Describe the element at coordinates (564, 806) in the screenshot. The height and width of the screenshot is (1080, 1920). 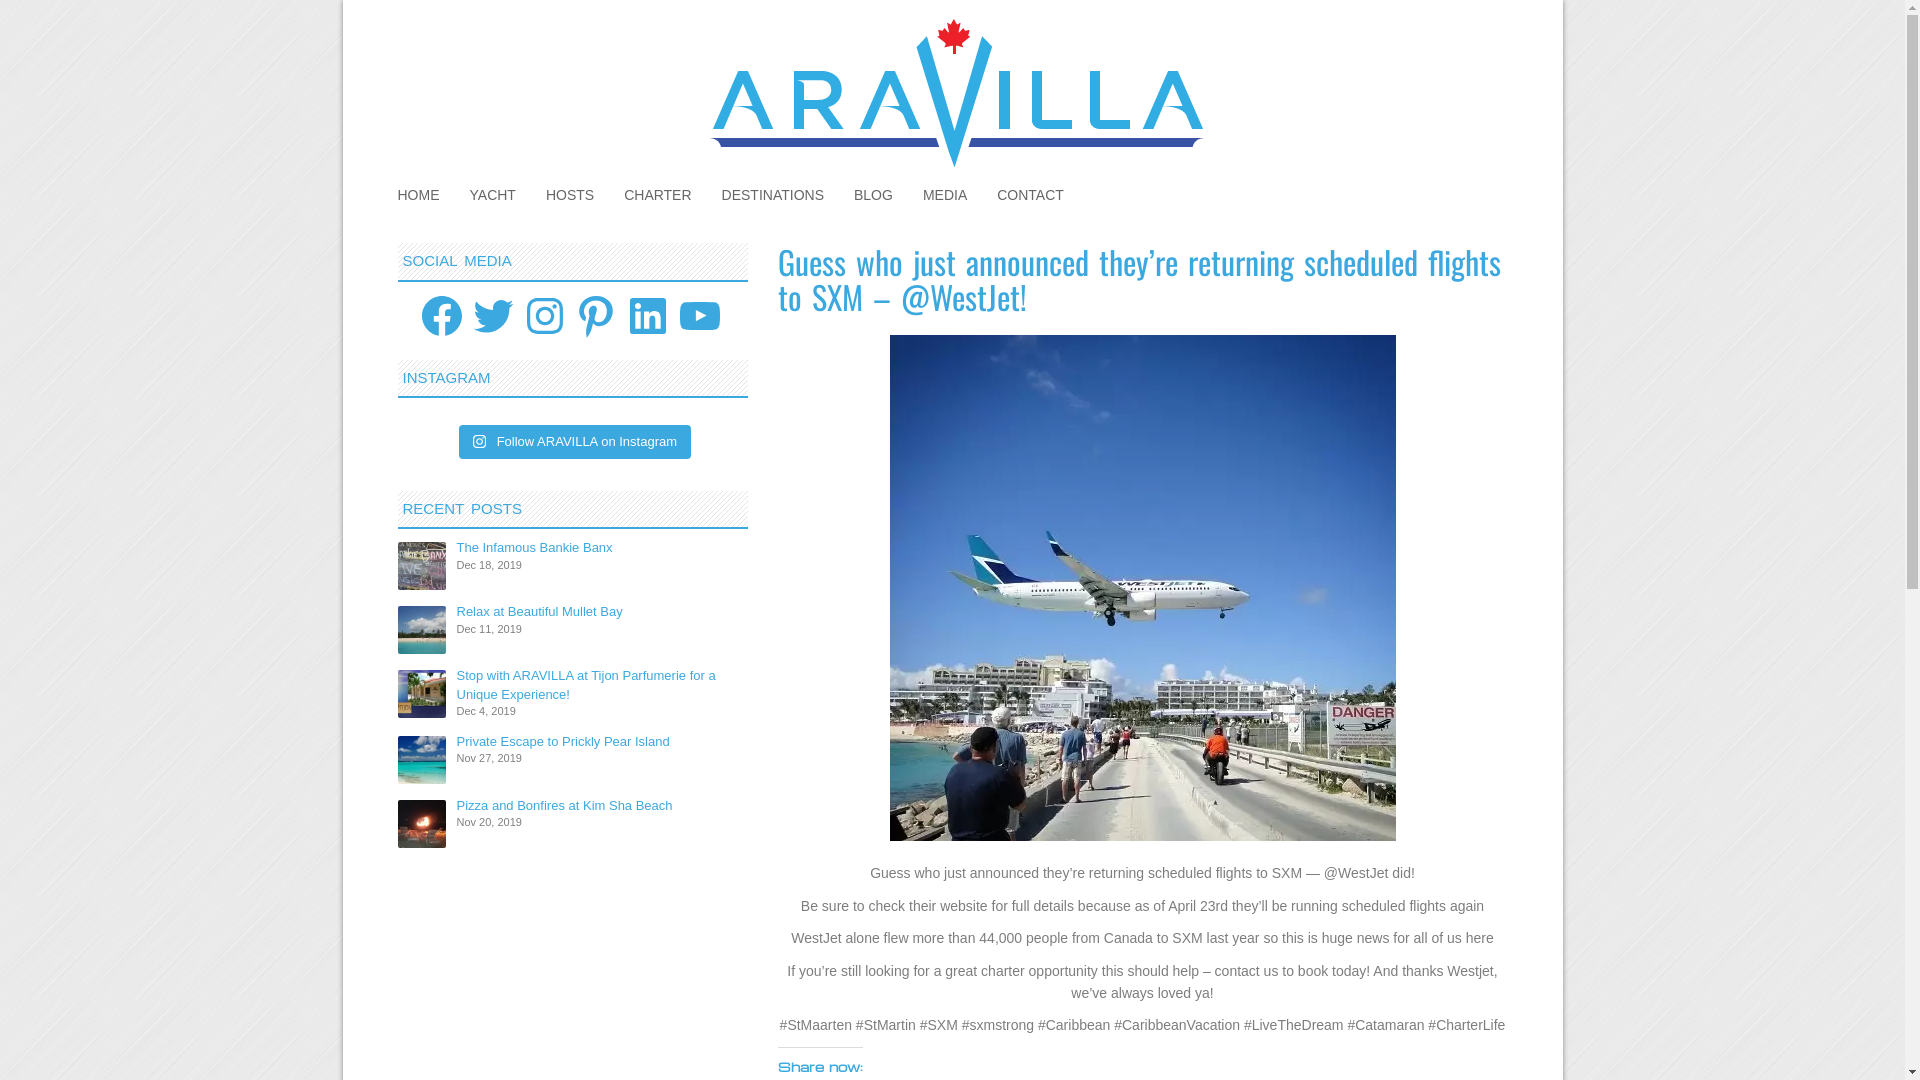
I see `Pizza and Bonfires at Kim Sha Beach` at that location.